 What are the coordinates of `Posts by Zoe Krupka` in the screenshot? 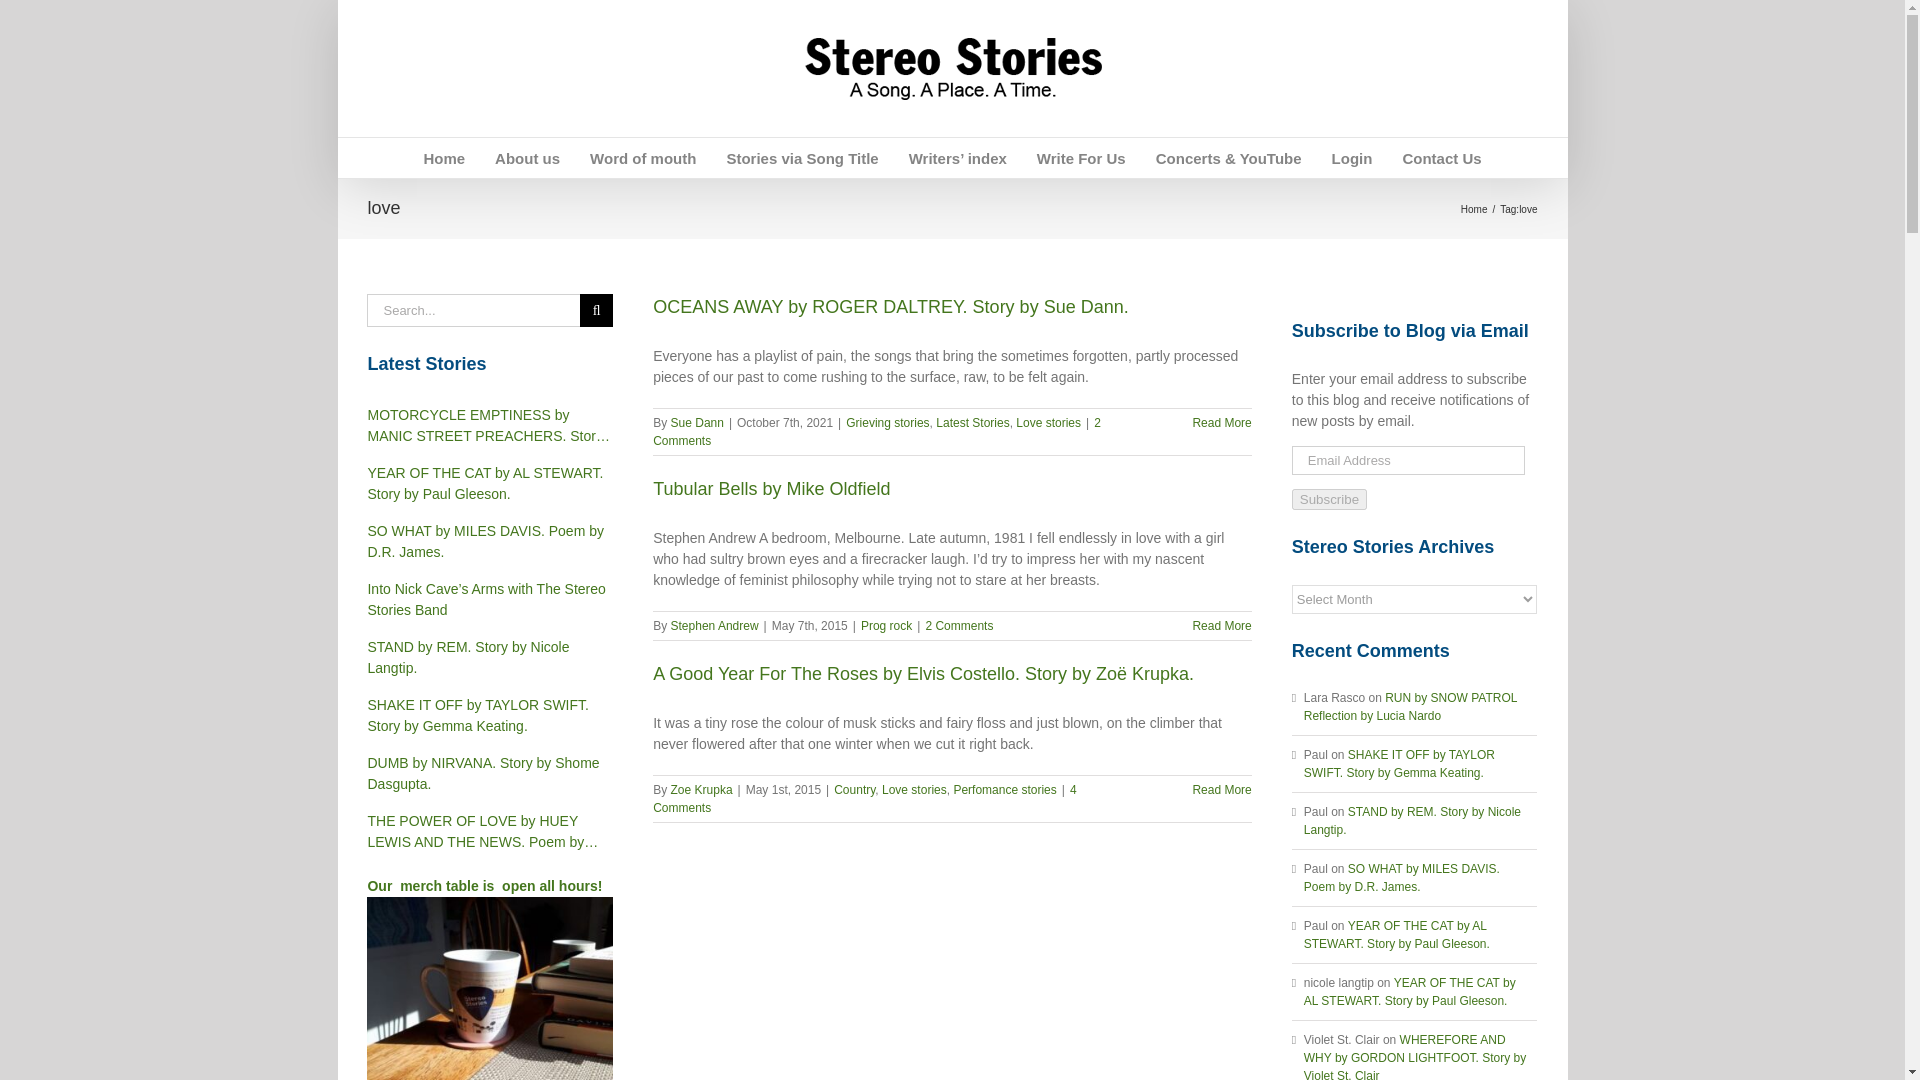 It's located at (702, 790).